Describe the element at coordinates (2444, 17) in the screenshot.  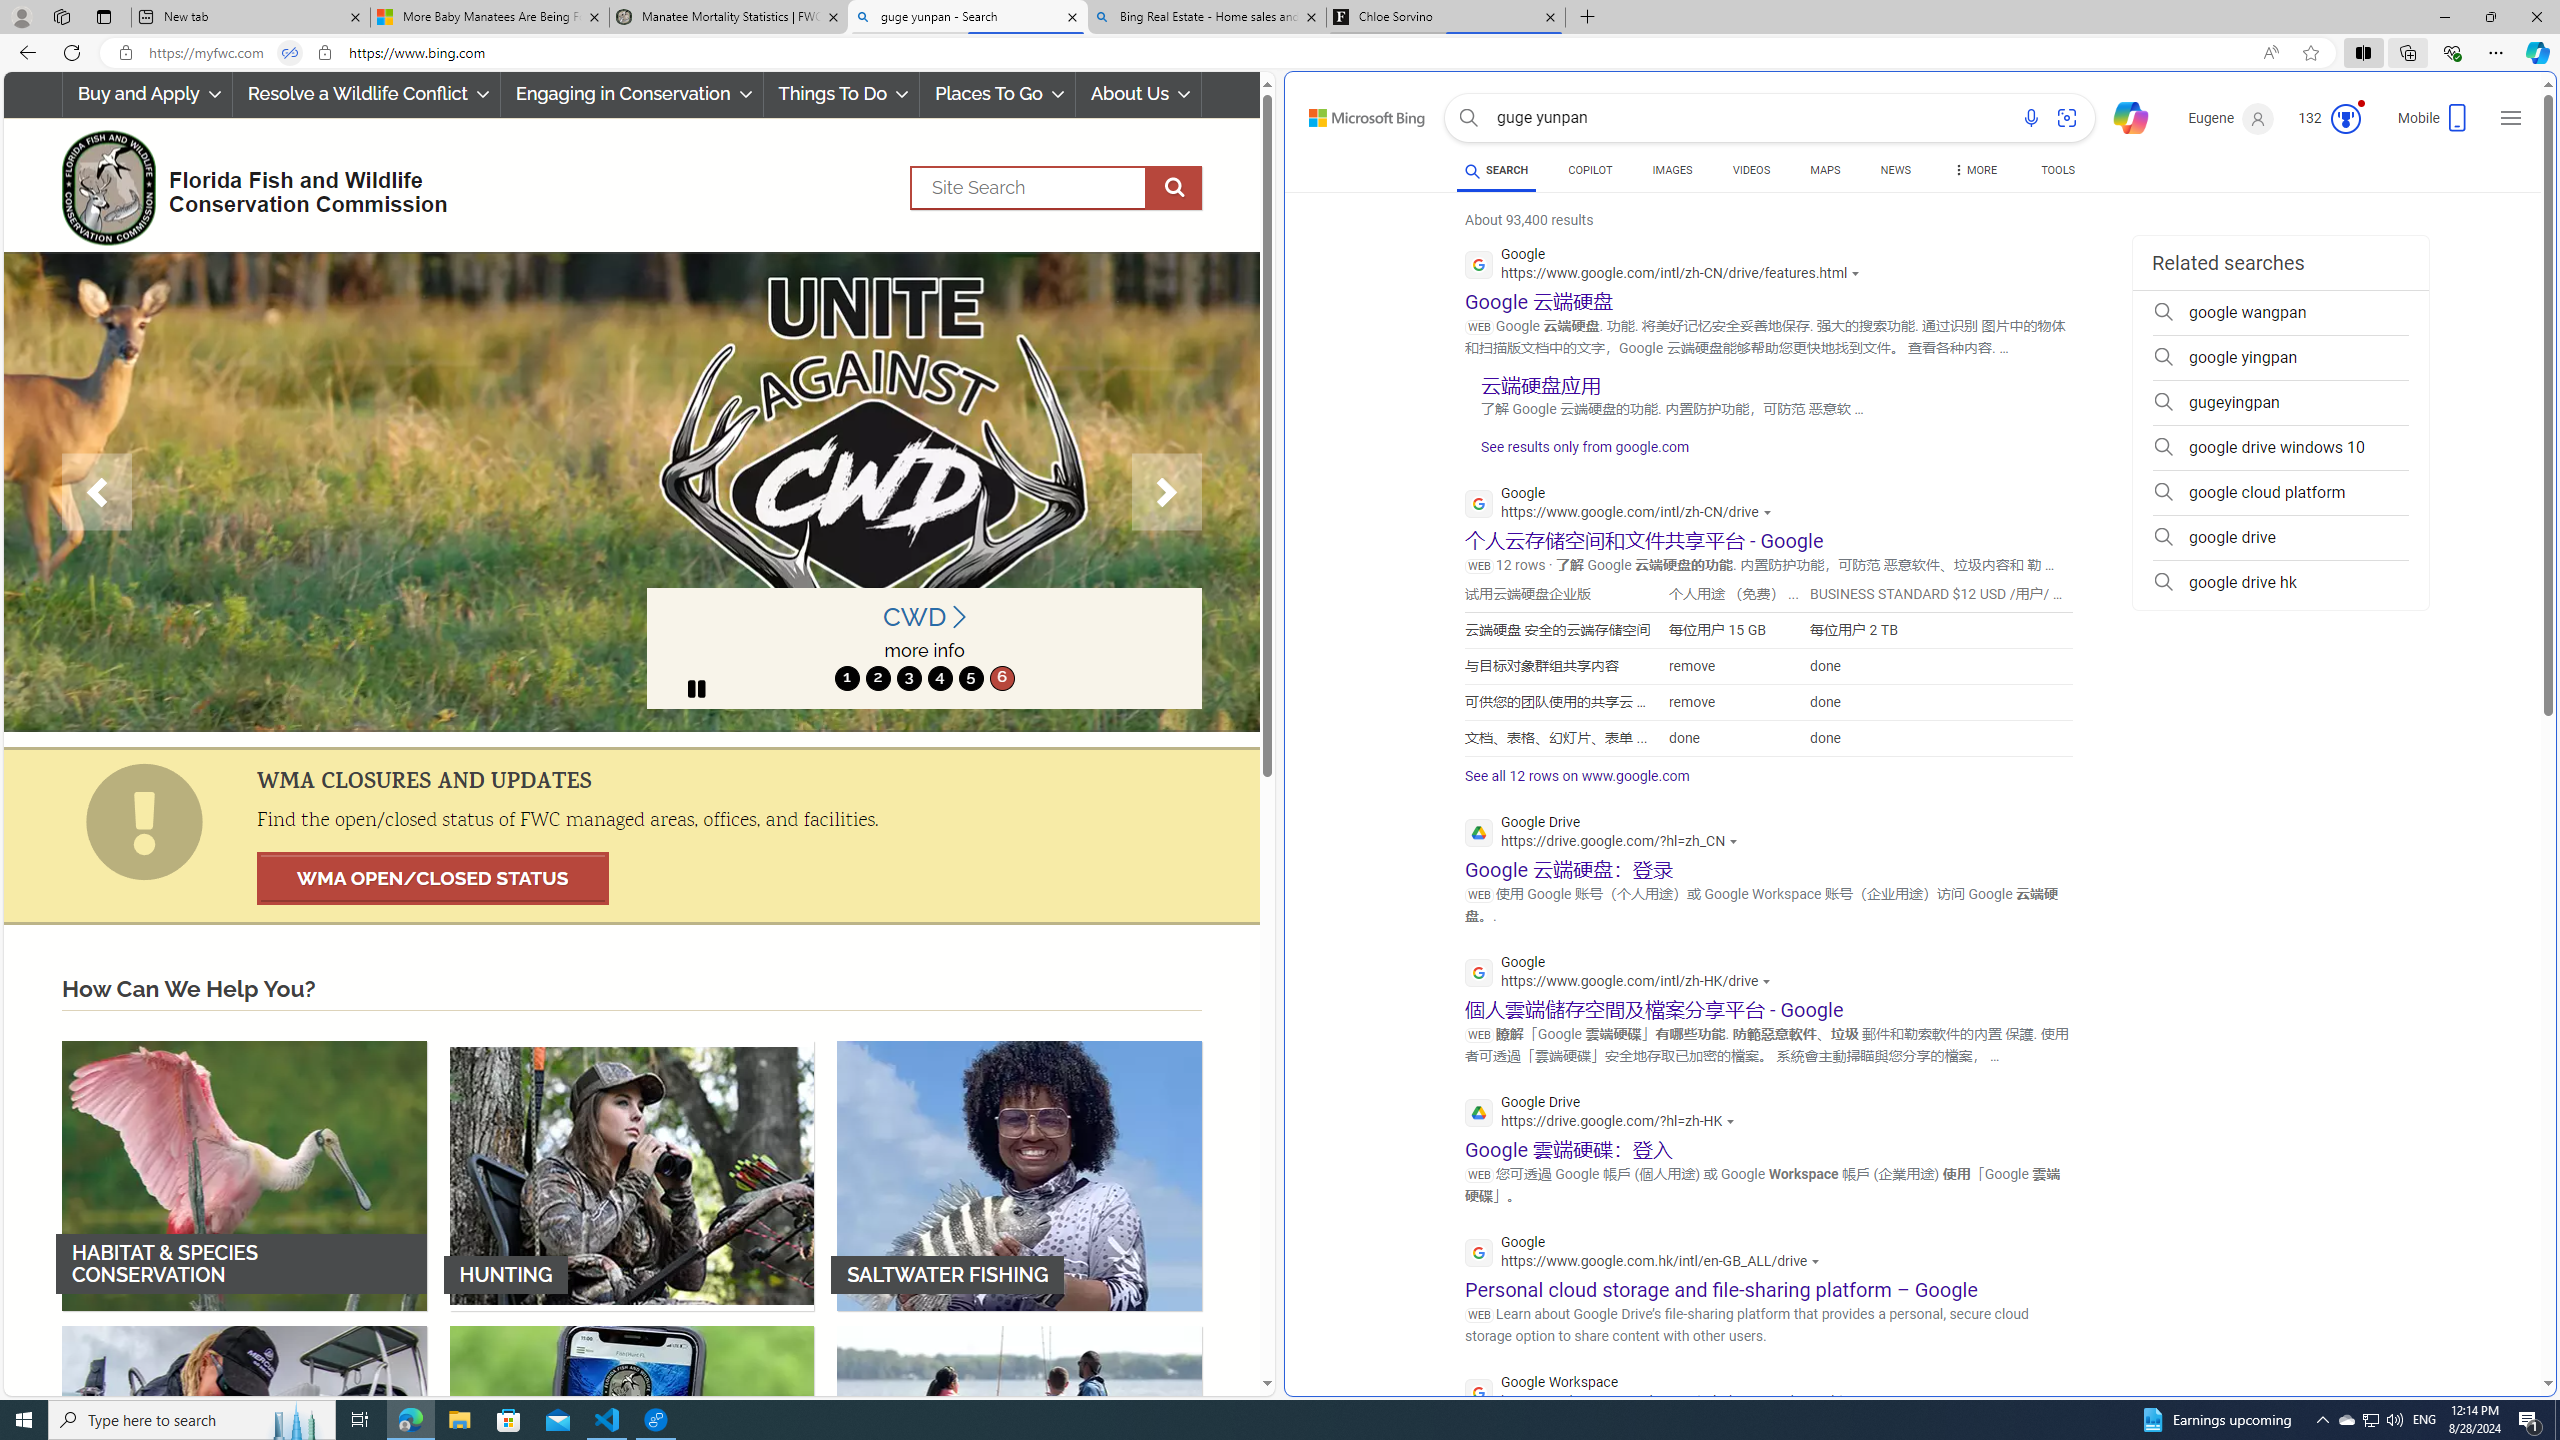
I see `Minimize` at that location.